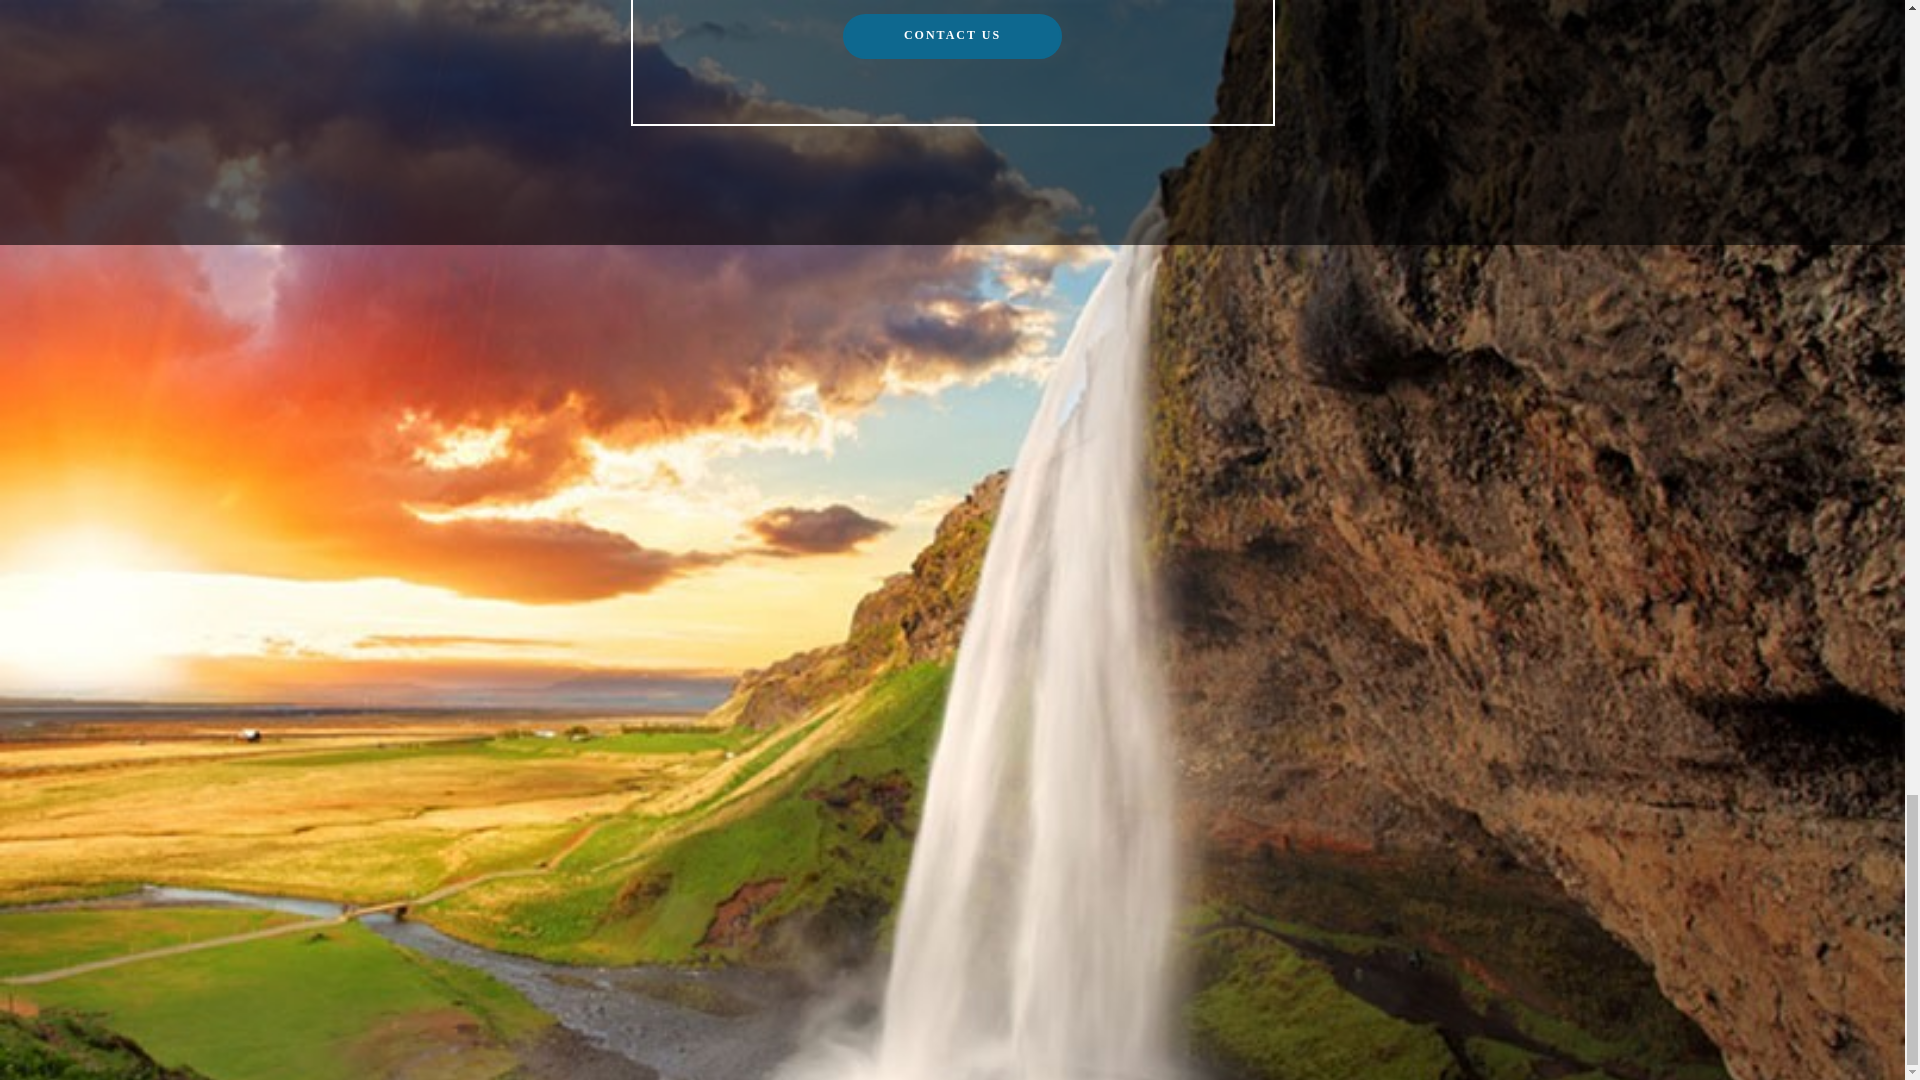 This screenshot has width=1920, height=1080. What do you see at coordinates (550, 1054) in the screenshot?
I see `Youtube` at bounding box center [550, 1054].